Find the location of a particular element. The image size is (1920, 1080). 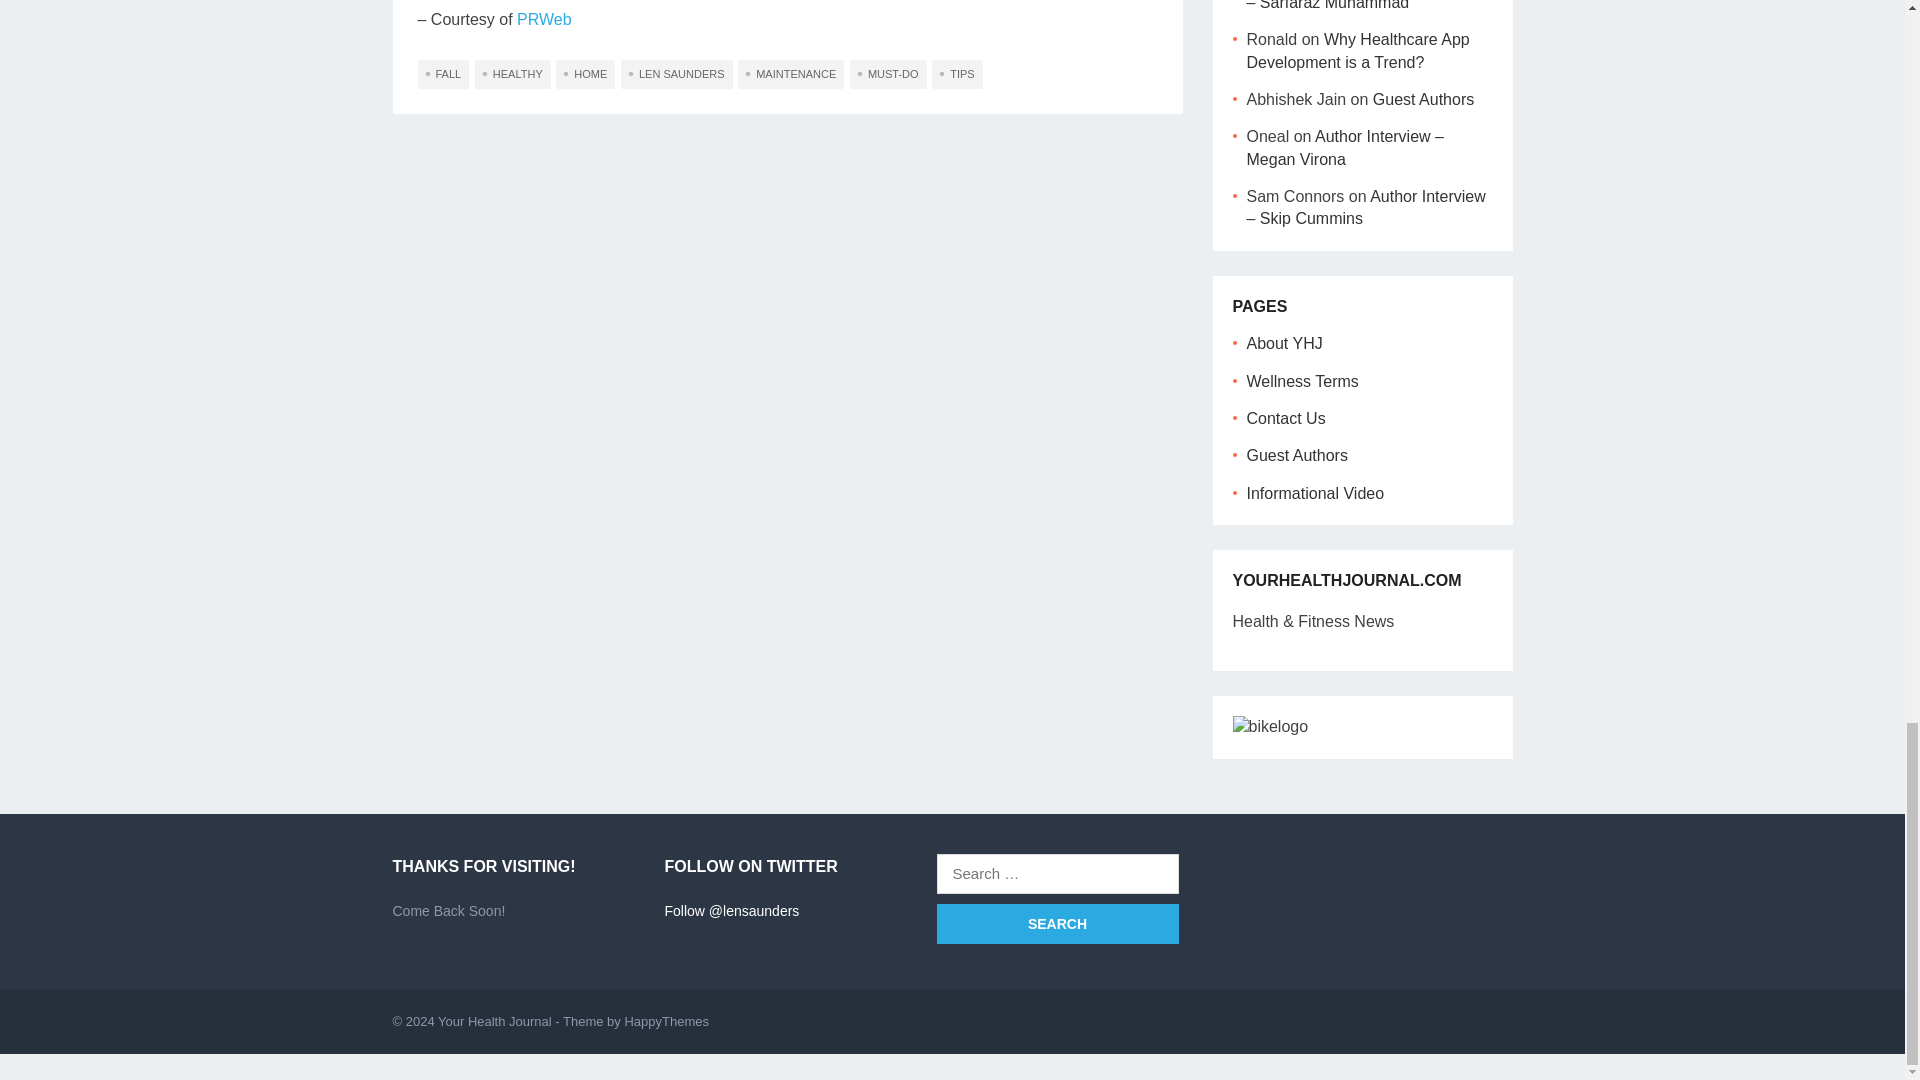

FALL is located at coordinates (444, 74).